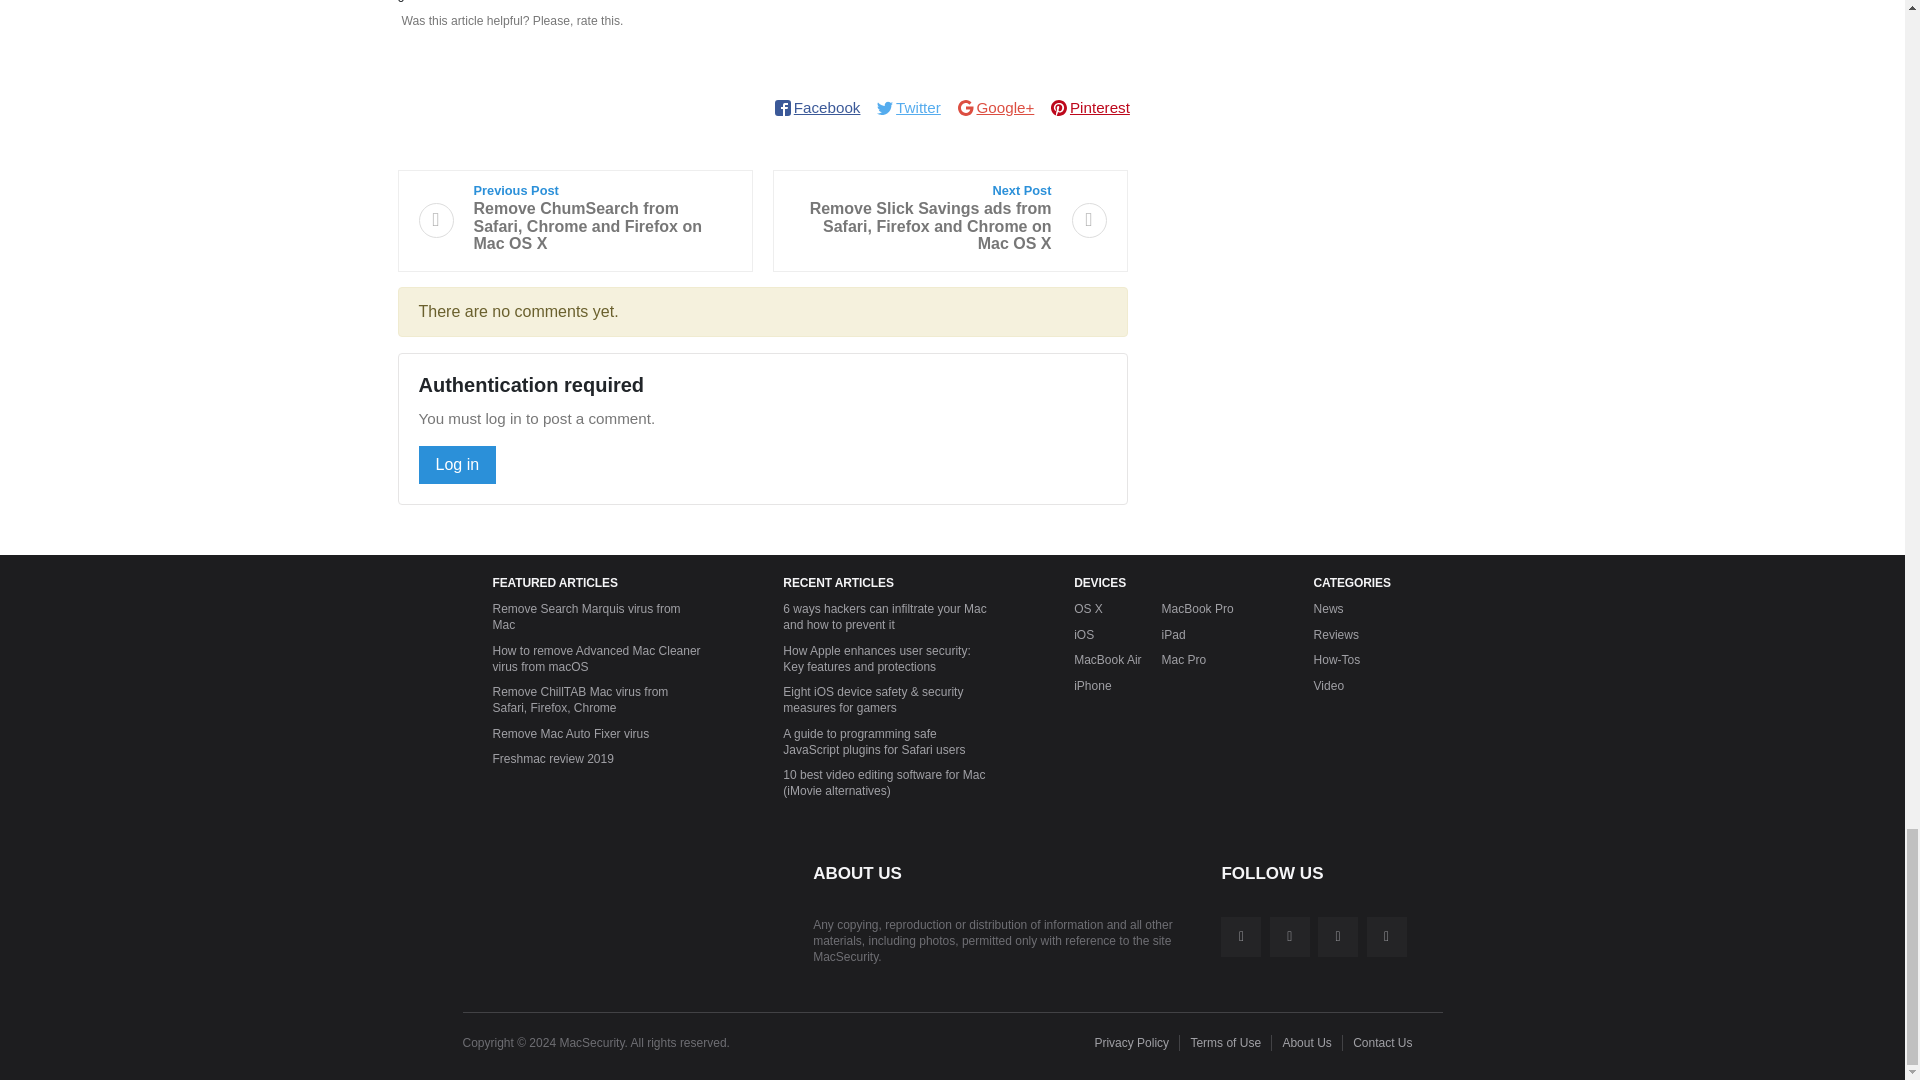 The image size is (1920, 1080). What do you see at coordinates (908, 108) in the screenshot?
I see `Share link on Twitter` at bounding box center [908, 108].